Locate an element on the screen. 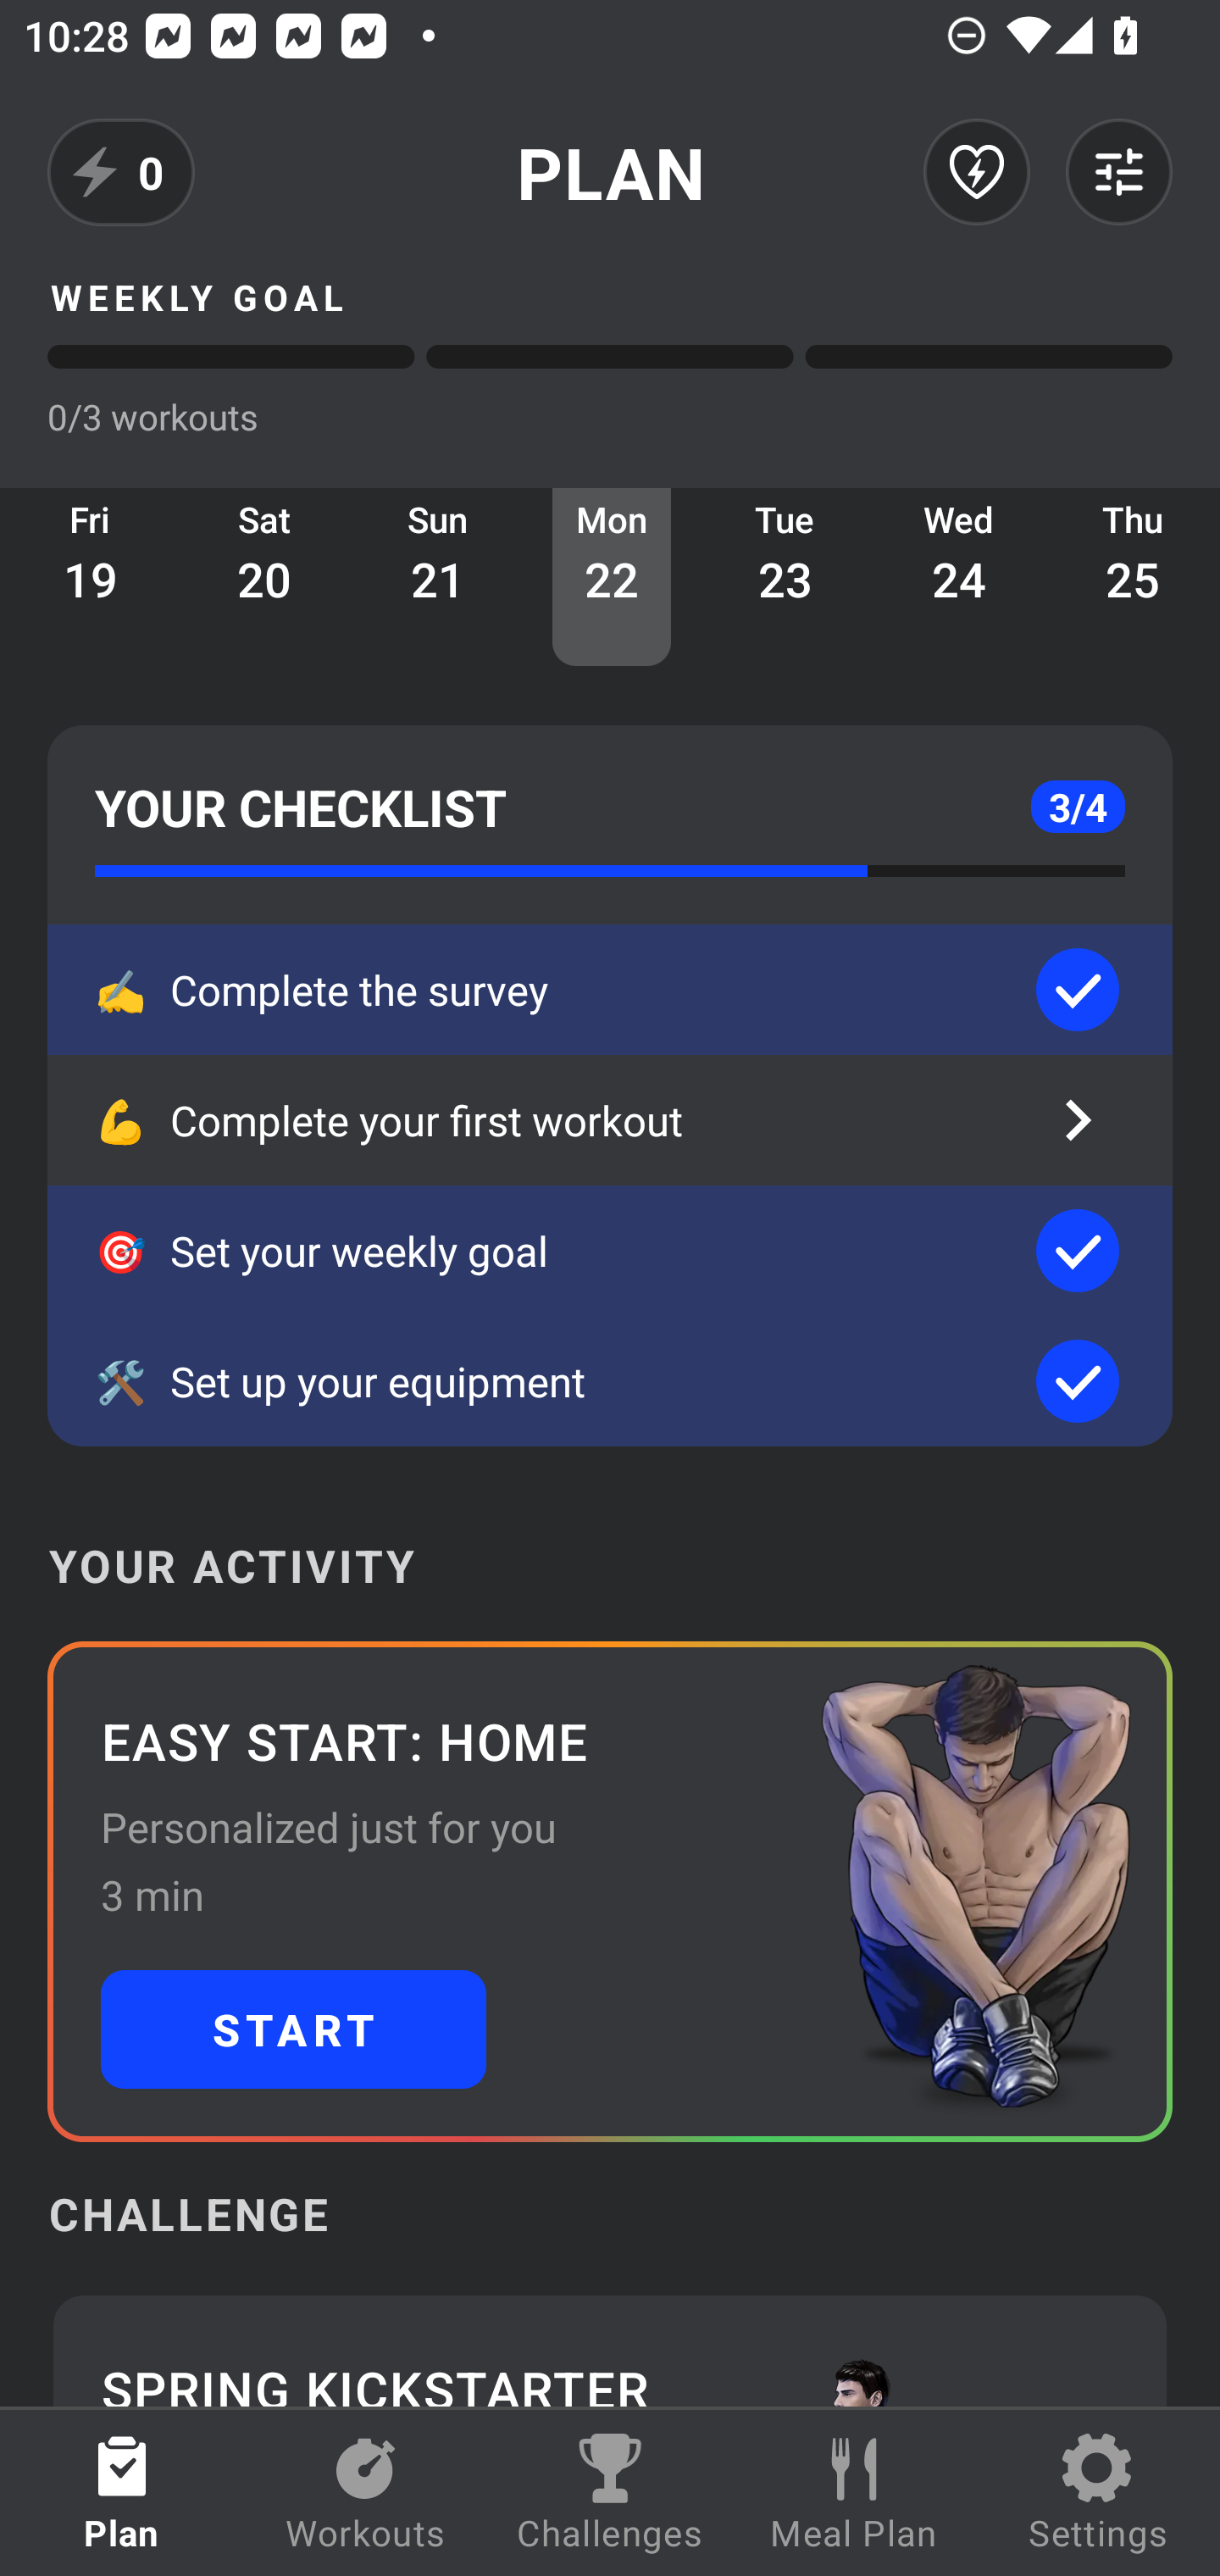  💪 Complete your first workout is located at coordinates (610, 1120).